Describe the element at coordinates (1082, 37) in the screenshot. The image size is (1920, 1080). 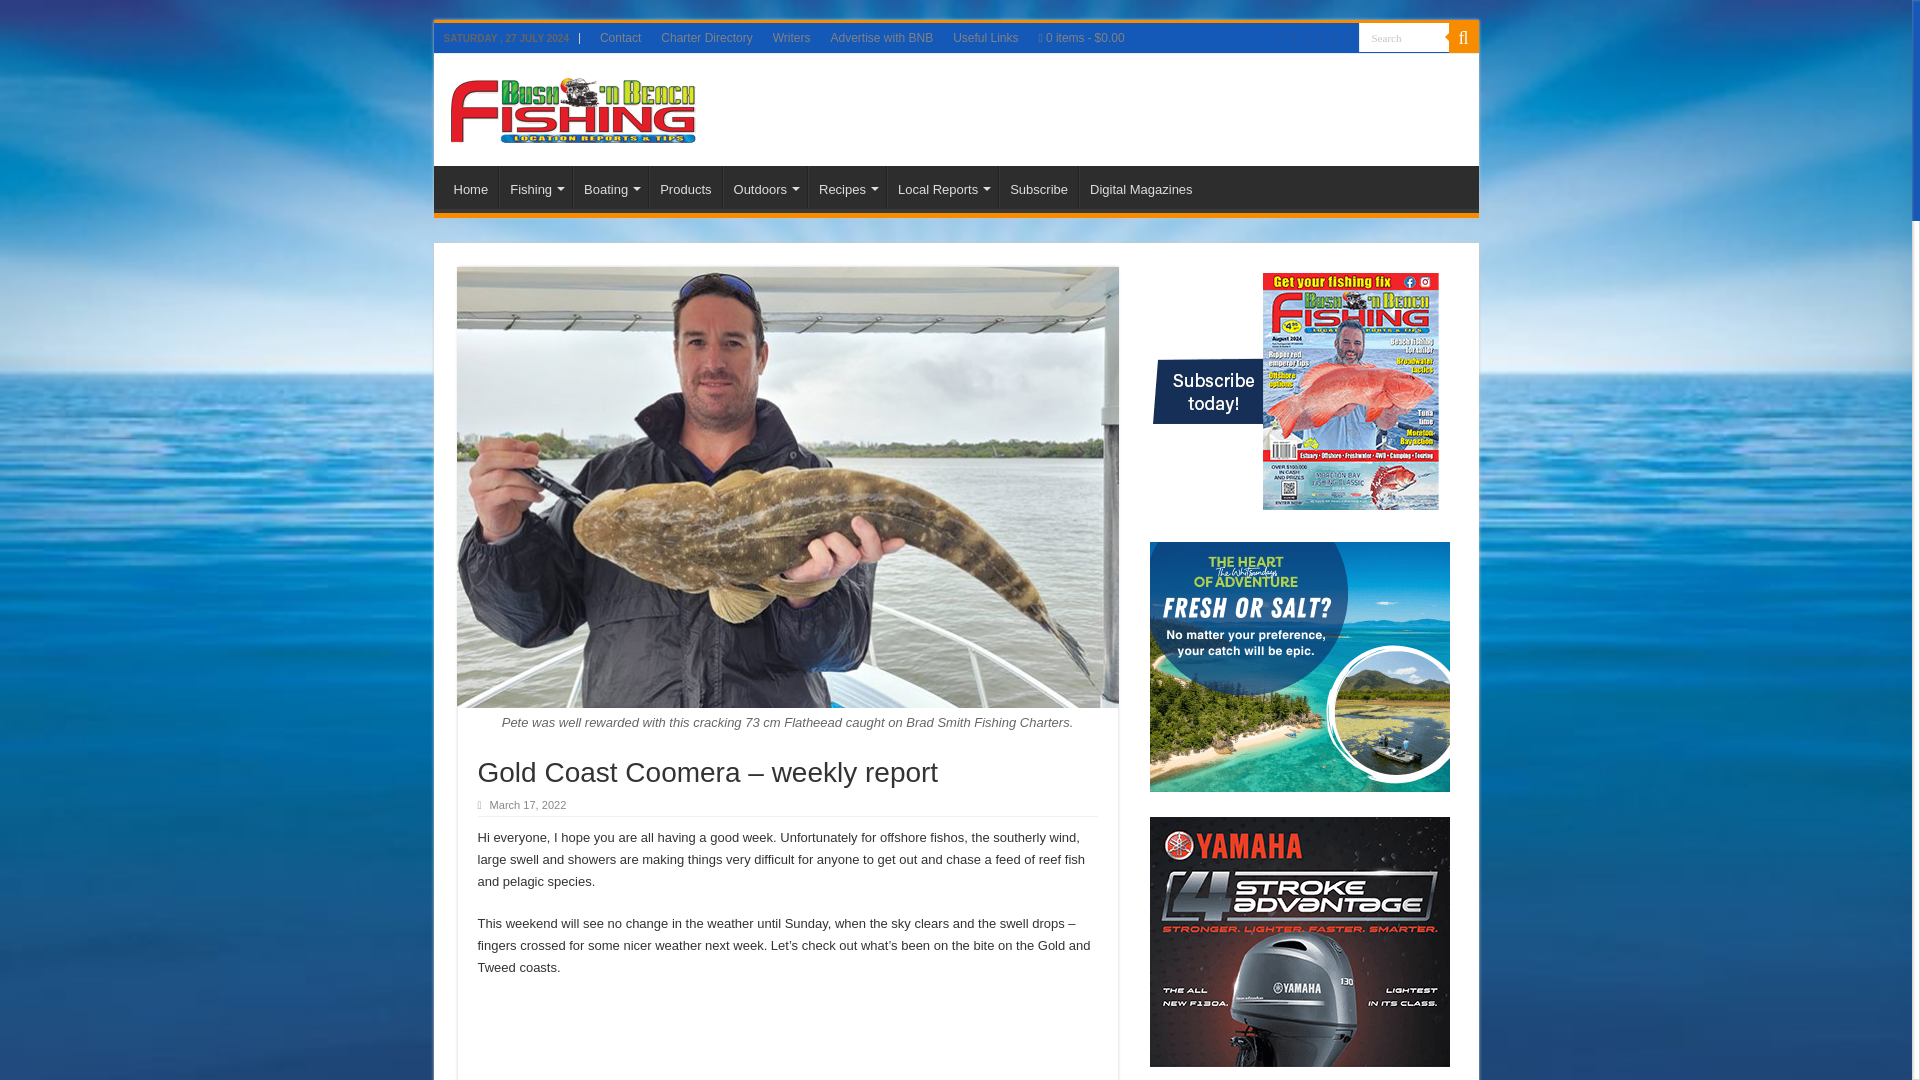
I see `Start shopping` at that location.